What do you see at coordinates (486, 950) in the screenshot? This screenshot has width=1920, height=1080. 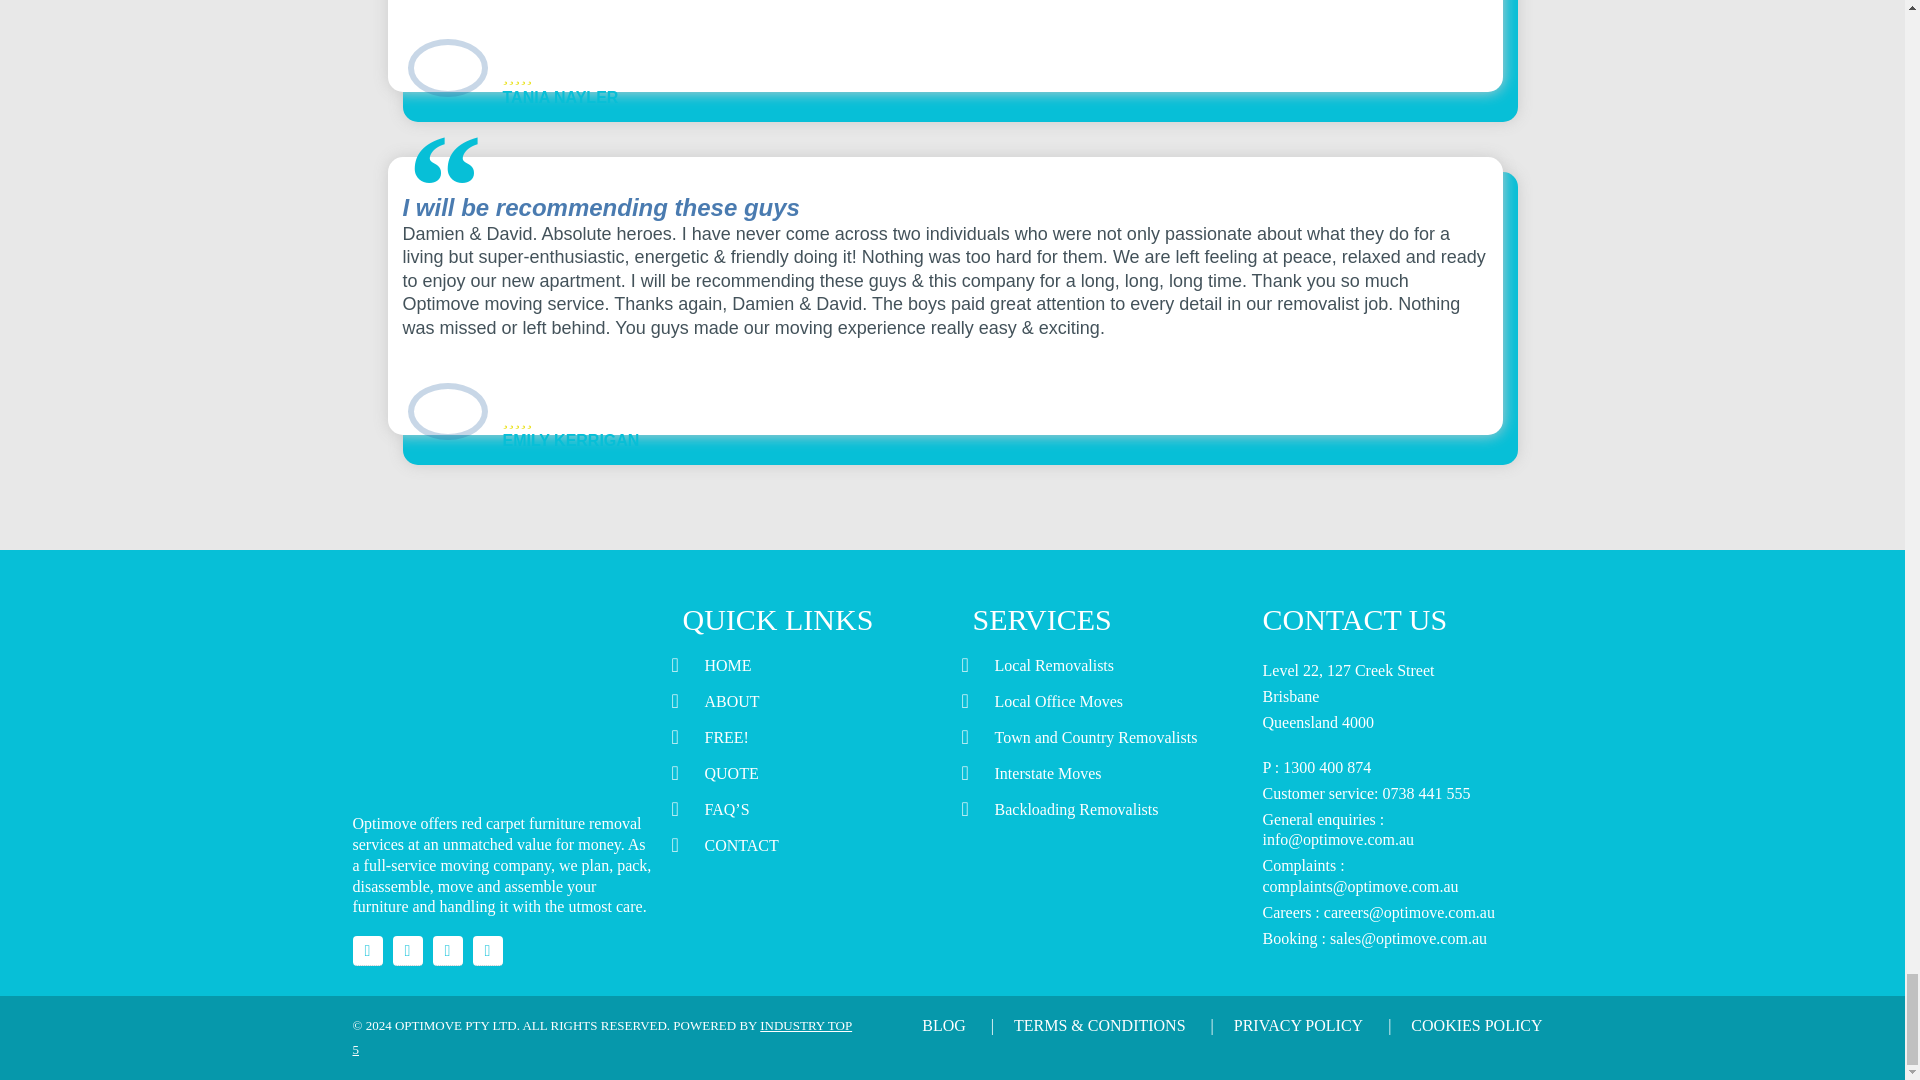 I see `optimoveremoval` at bounding box center [486, 950].